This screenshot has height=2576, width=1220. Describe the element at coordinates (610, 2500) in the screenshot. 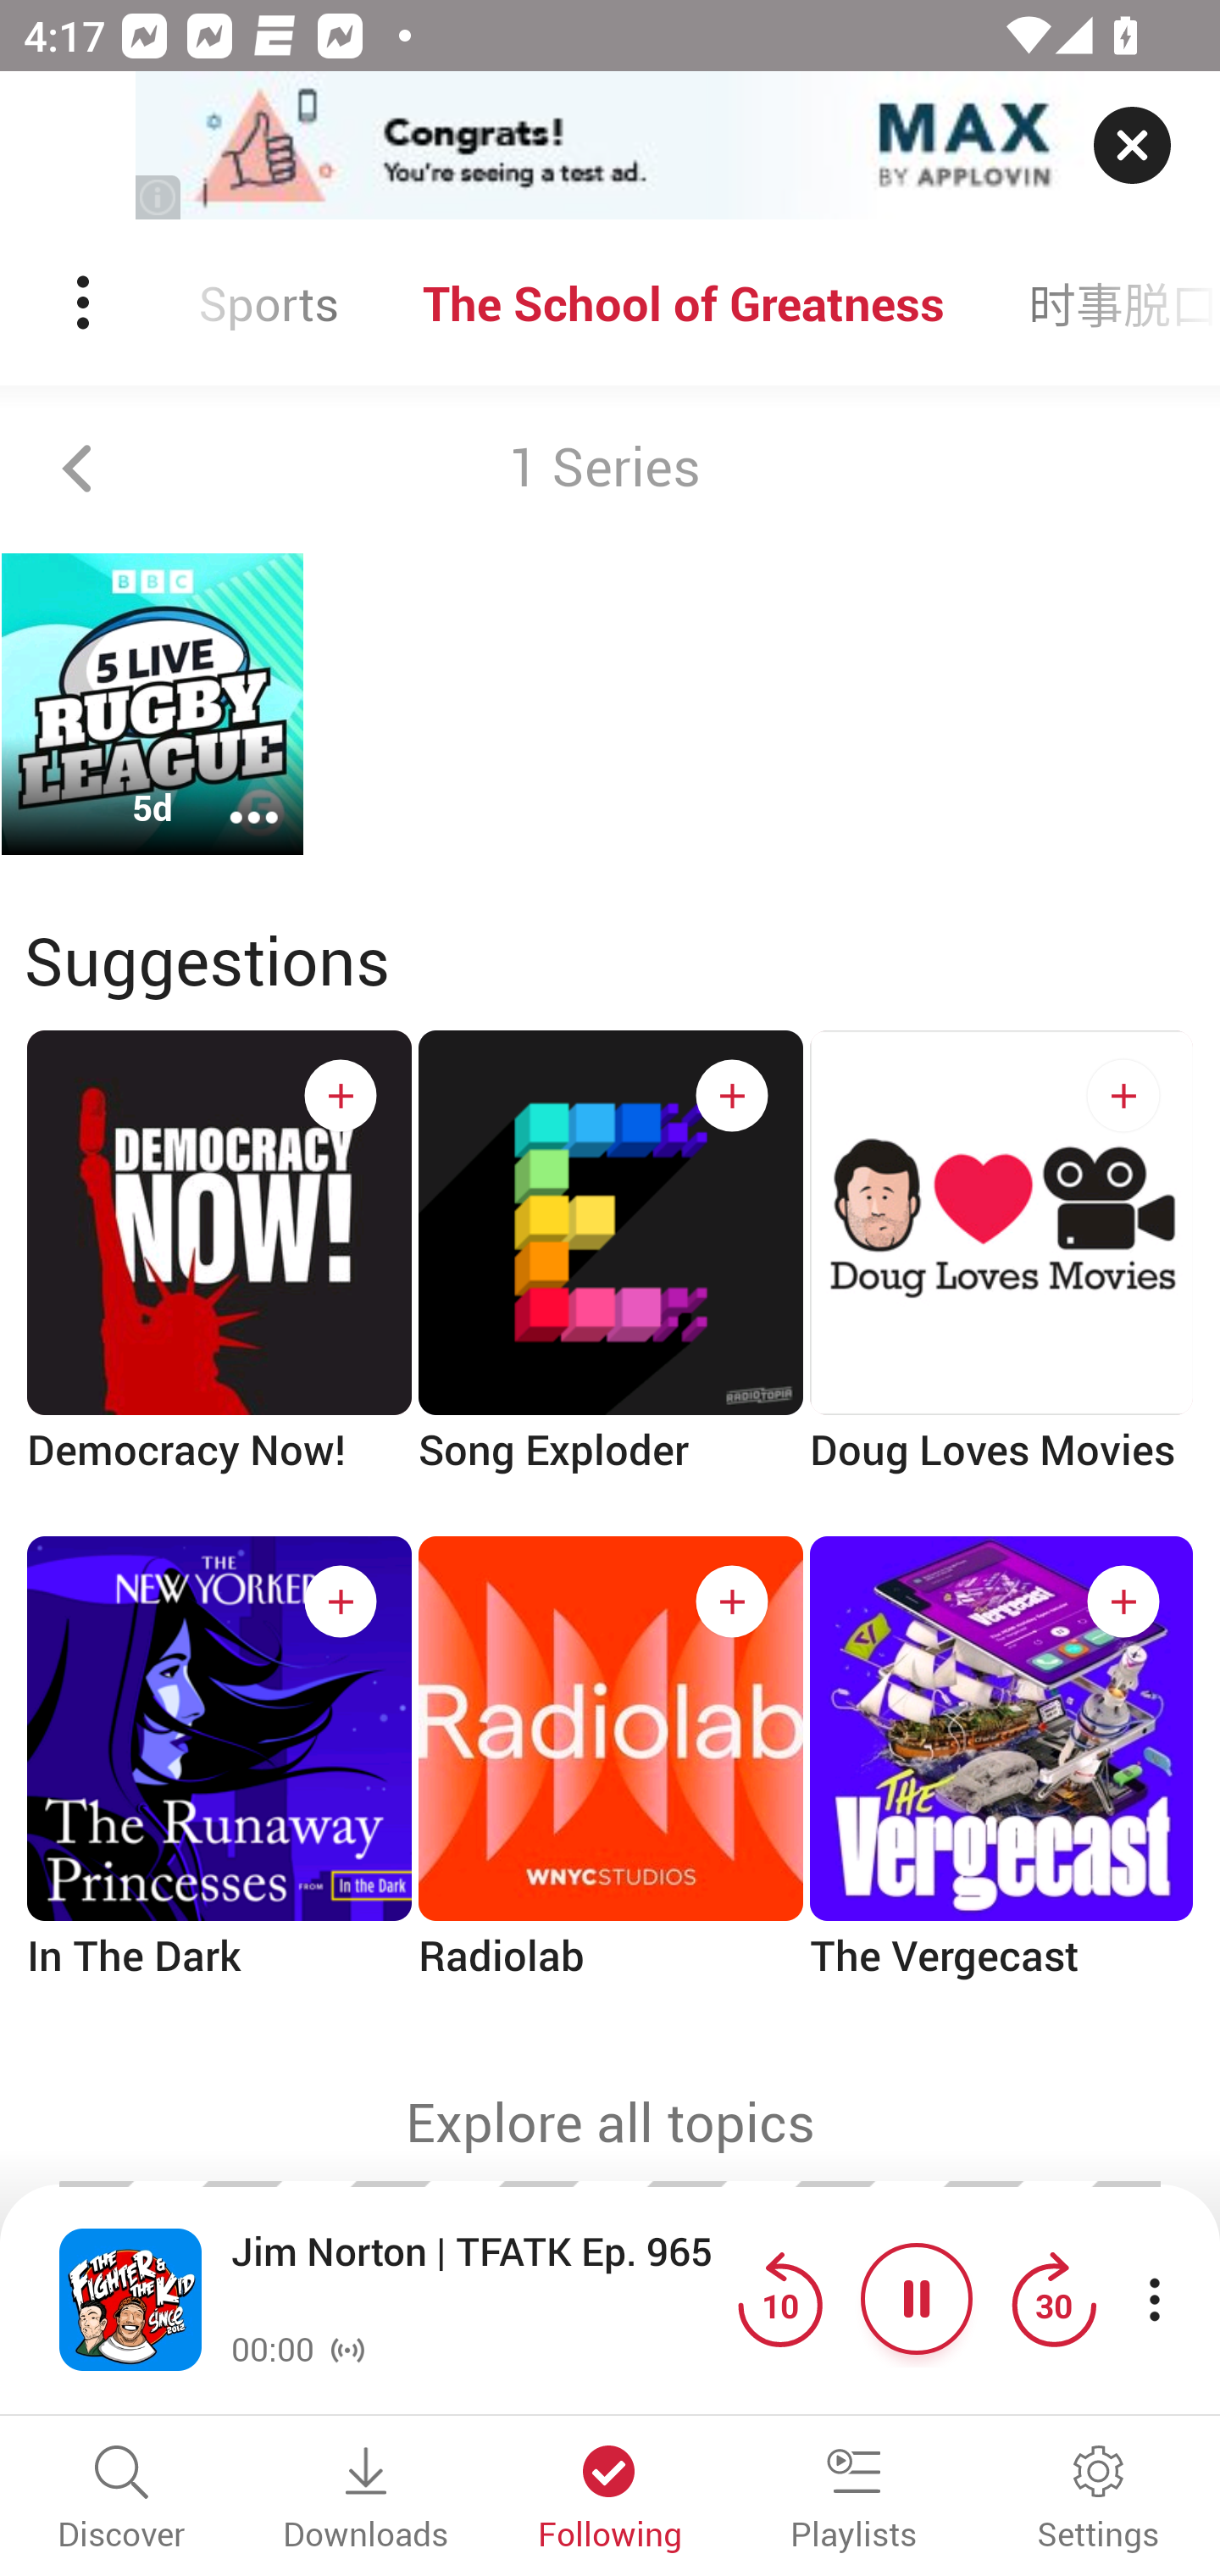

I see `Following` at that location.